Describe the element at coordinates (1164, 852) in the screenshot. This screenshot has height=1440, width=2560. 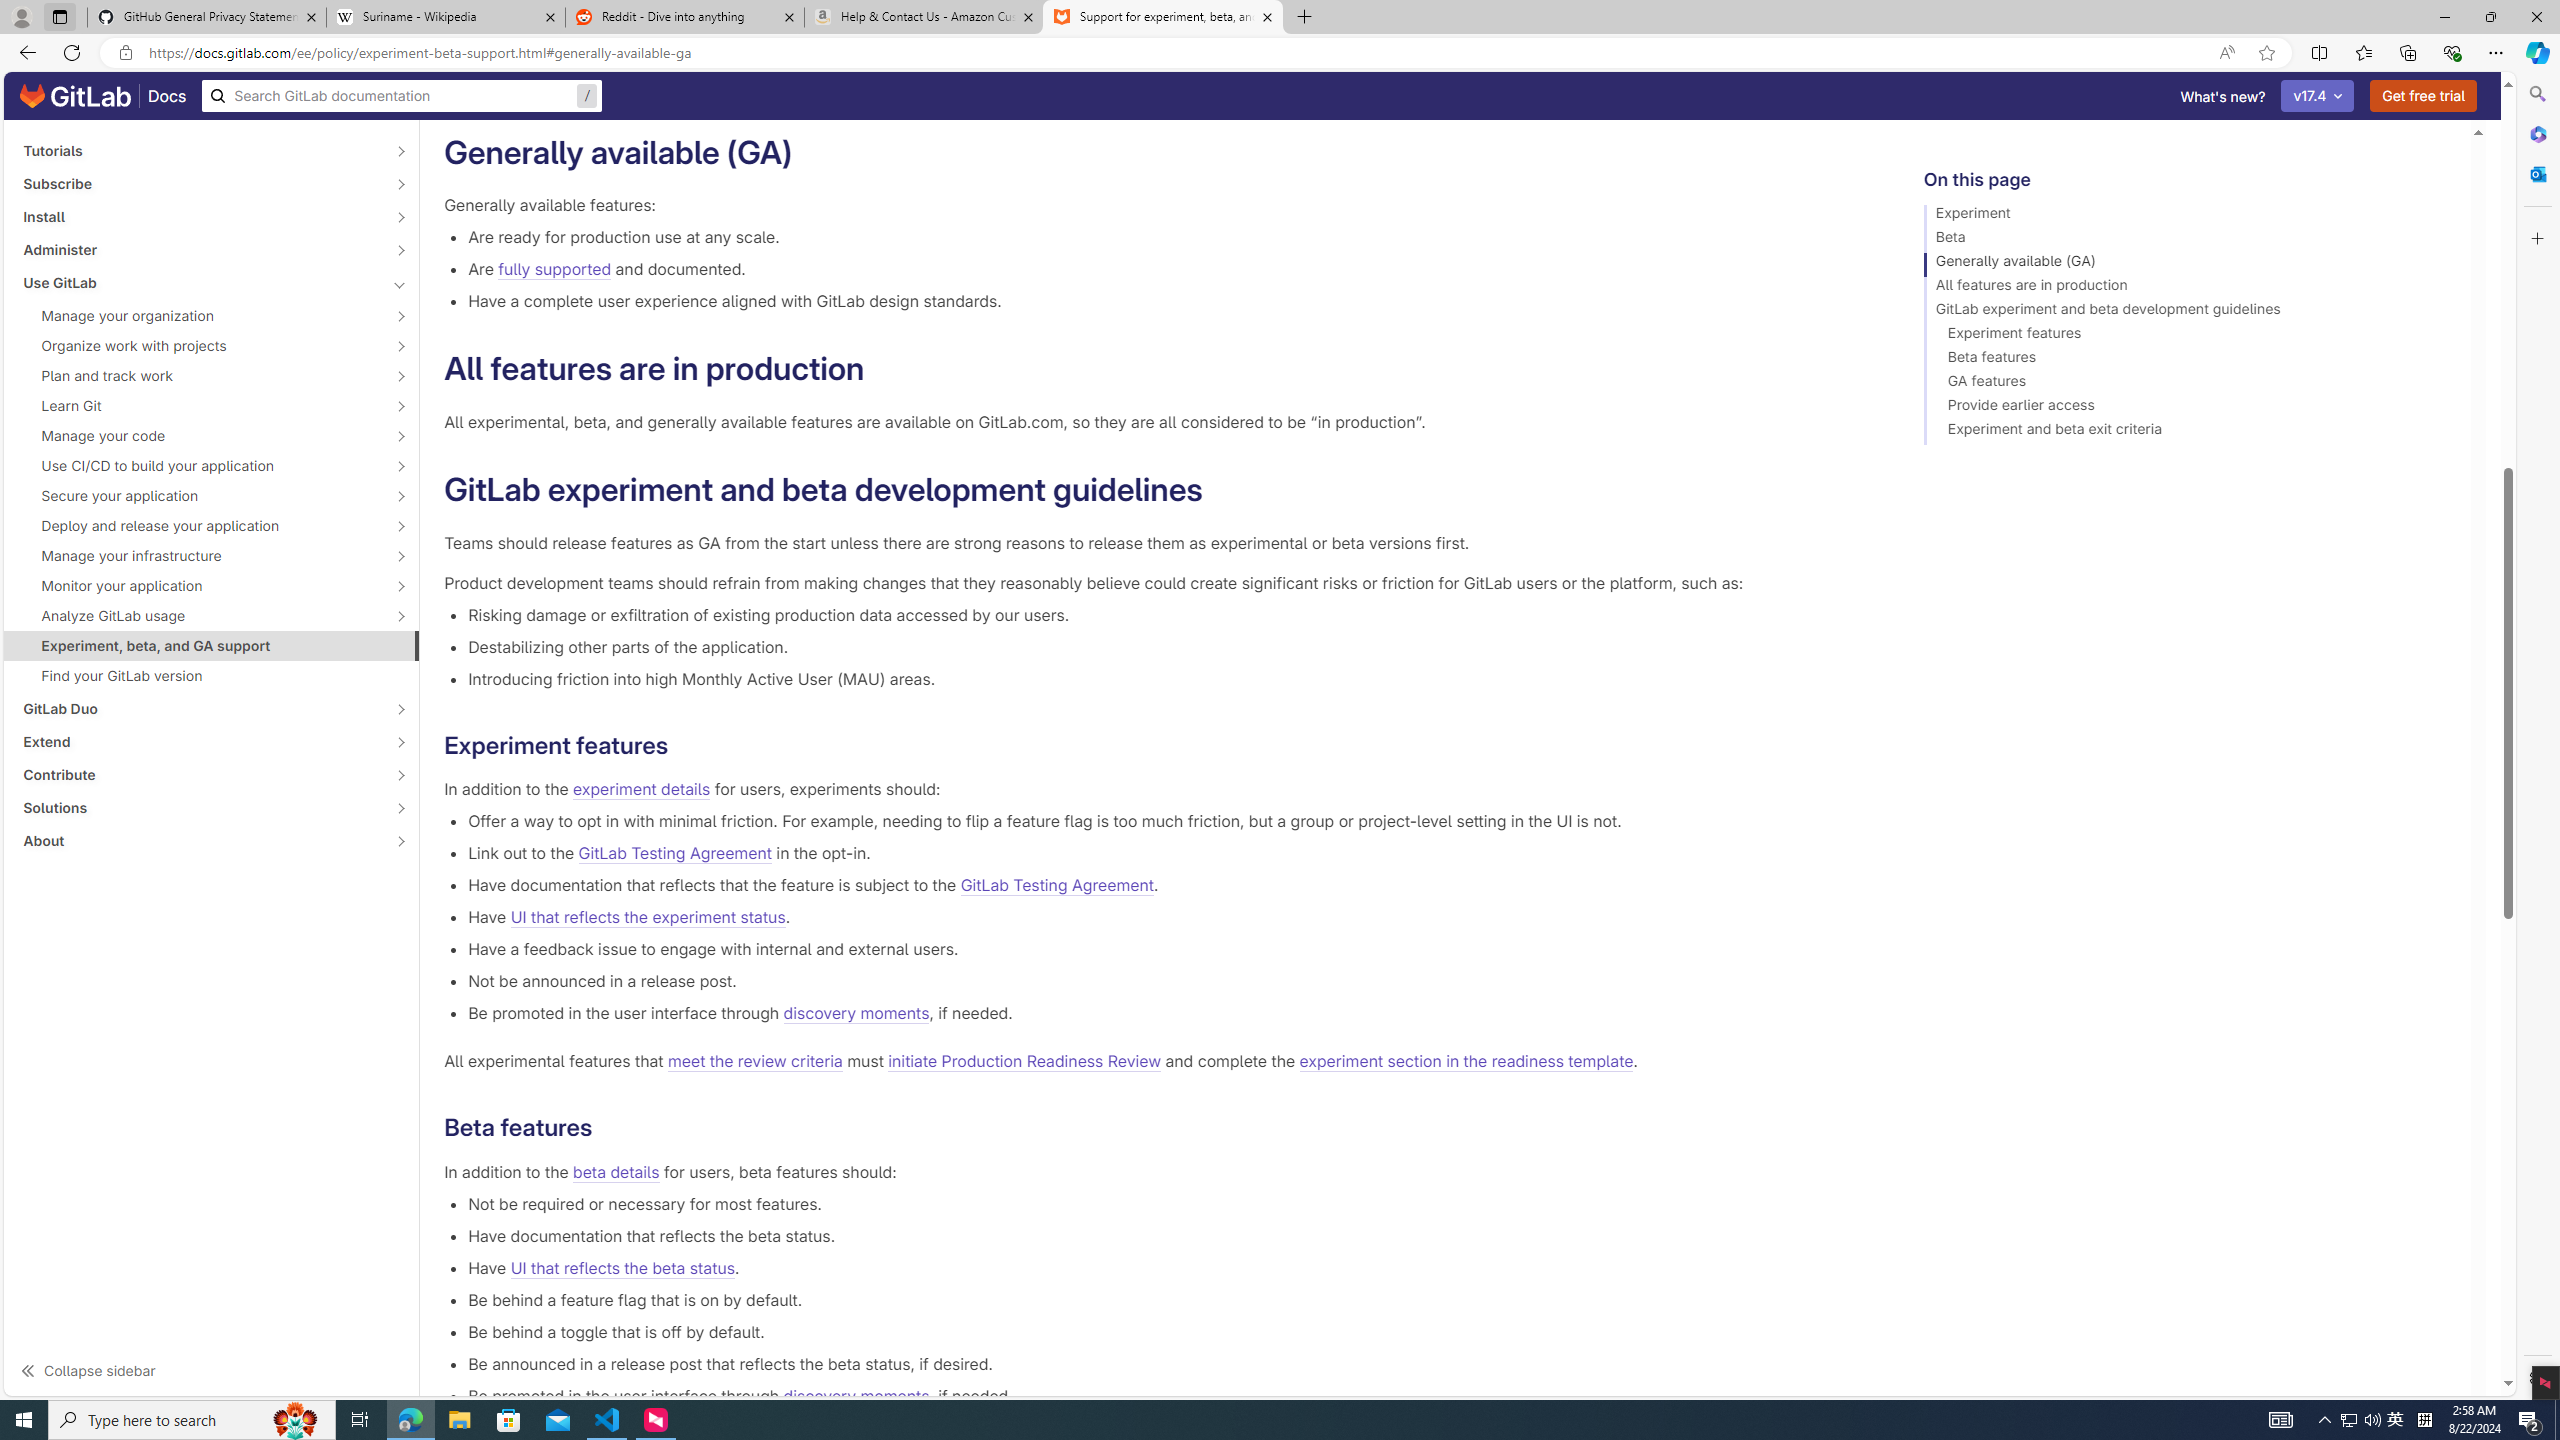
I see `Link out to the GitLab Testing Agreement in the opt-in.` at that location.